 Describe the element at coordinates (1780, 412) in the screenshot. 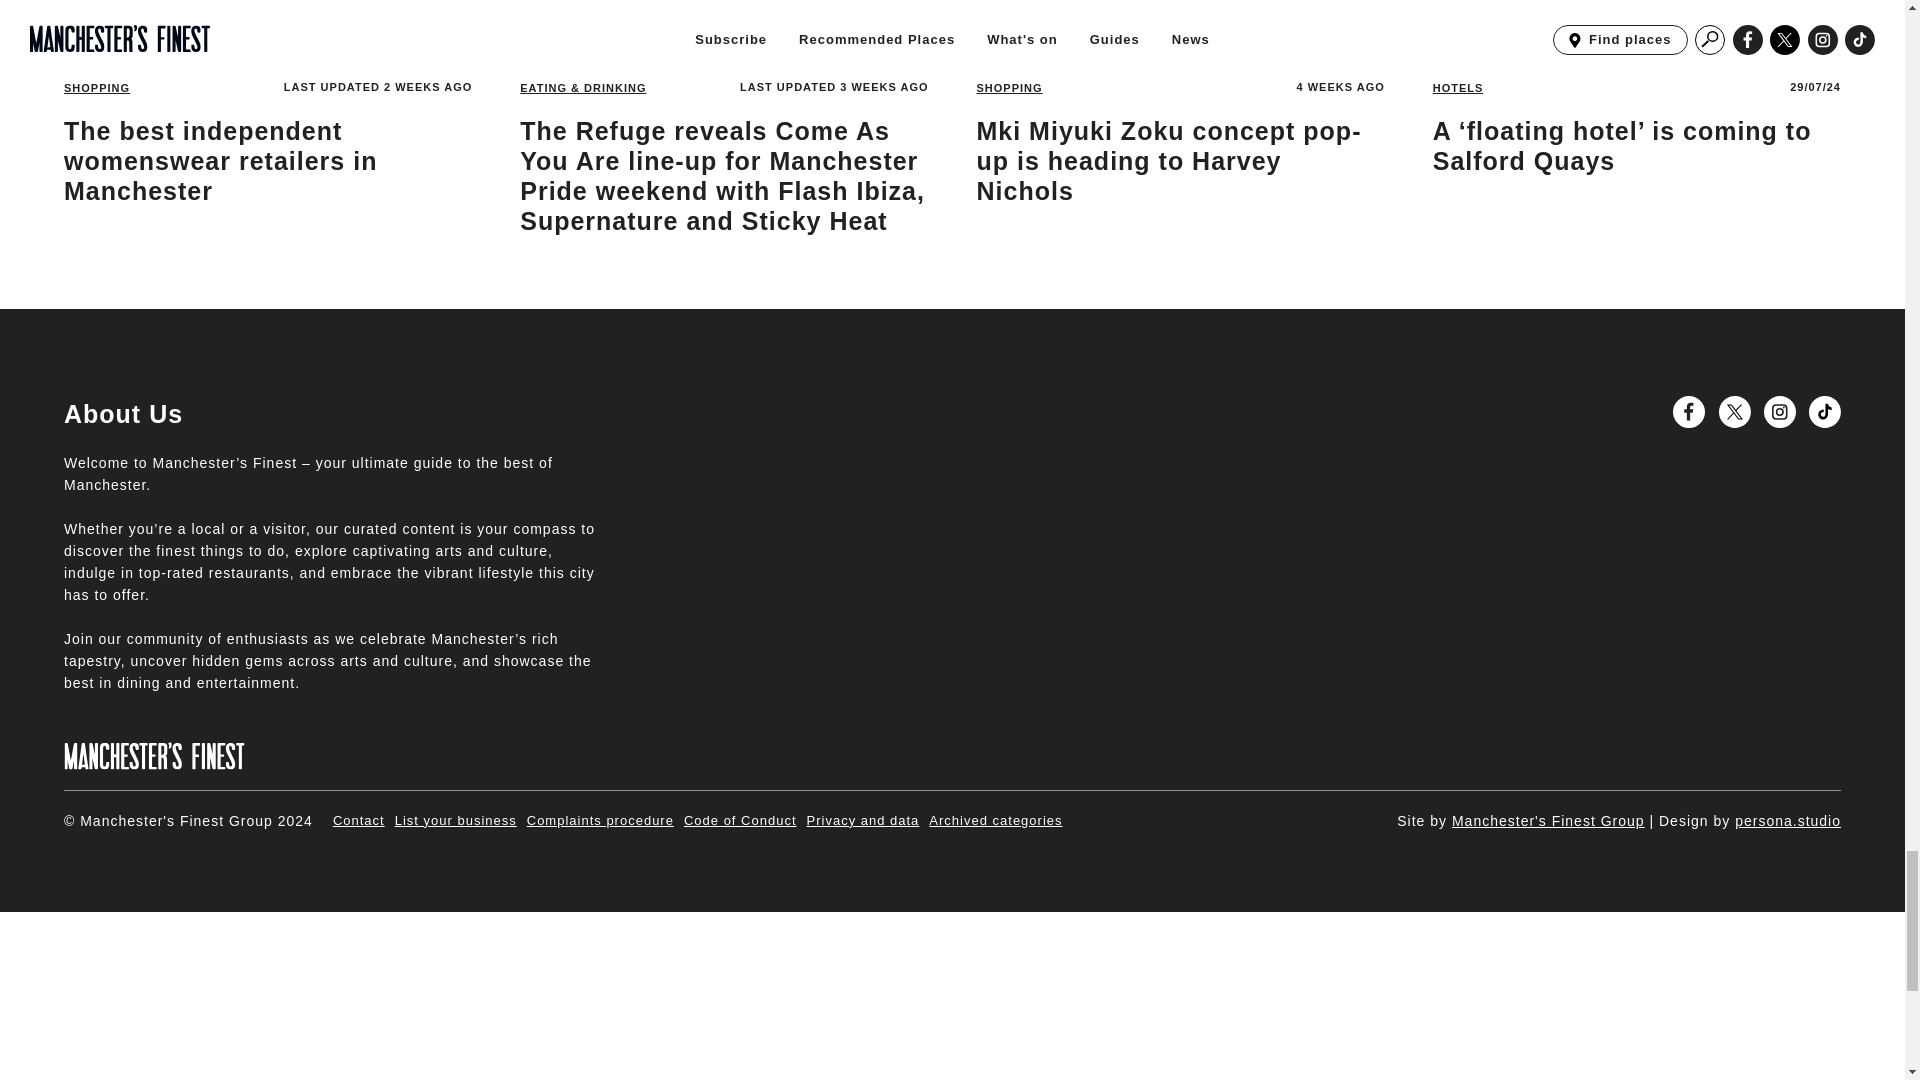

I see `Go to Manchester's Finest Instagram profile` at that location.